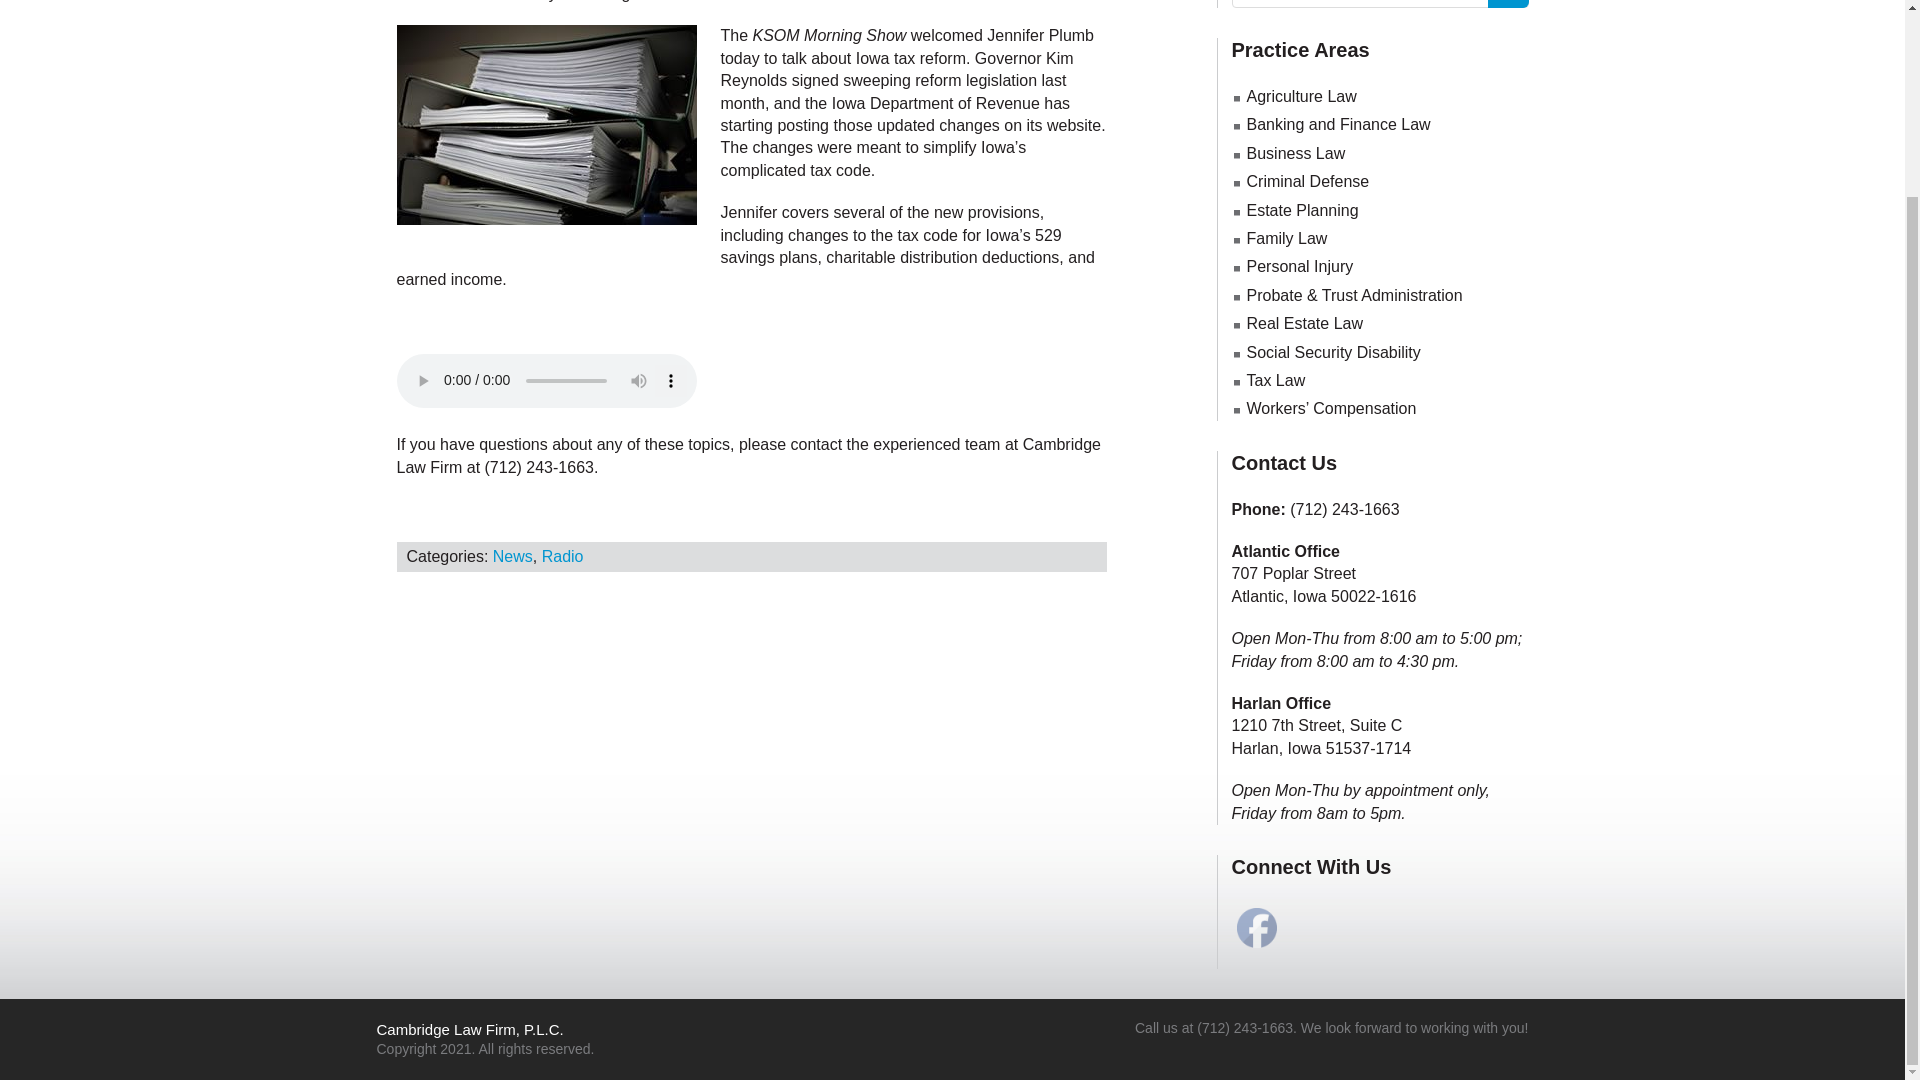 Image resolution: width=1920 pixels, height=1080 pixels. Describe the element at coordinates (1256, 928) in the screenshot. I see `Facebook` at that location.